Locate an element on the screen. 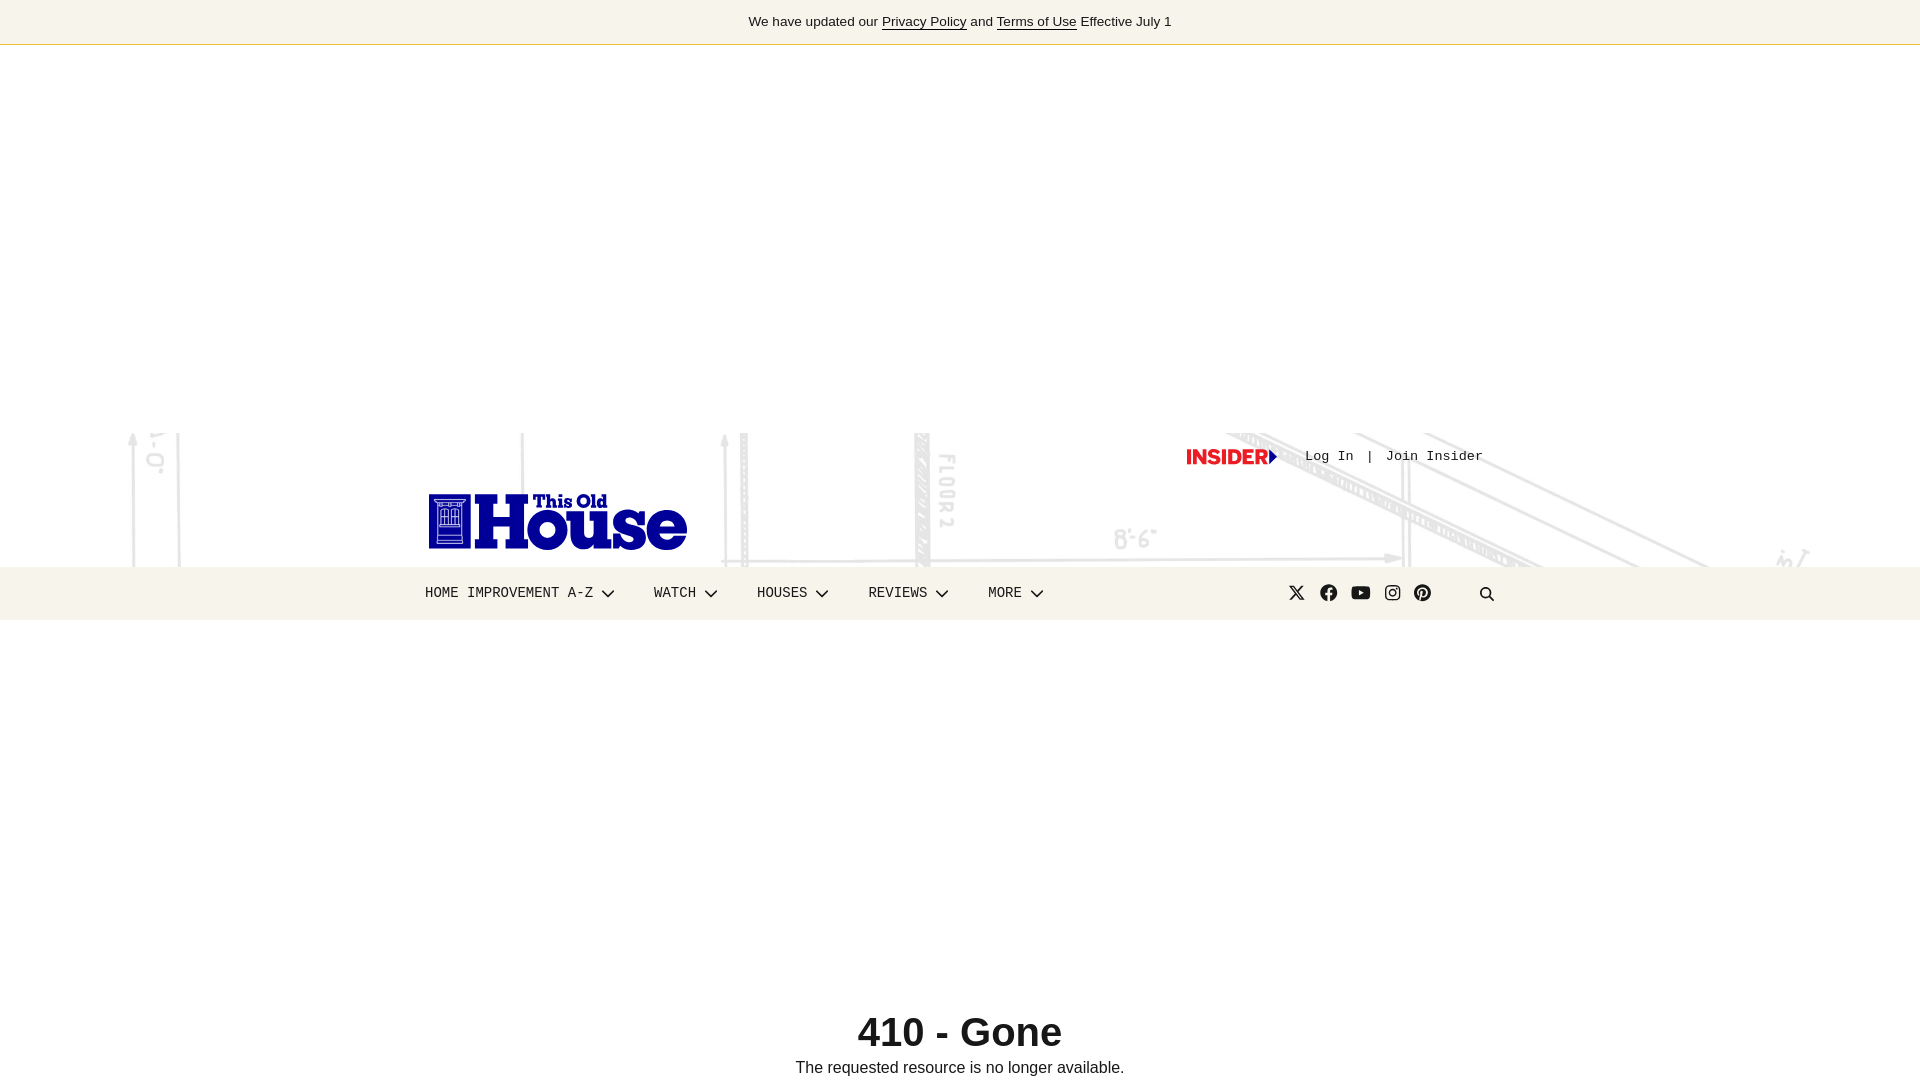  Join Insider is located at coordinates (1434, 456).